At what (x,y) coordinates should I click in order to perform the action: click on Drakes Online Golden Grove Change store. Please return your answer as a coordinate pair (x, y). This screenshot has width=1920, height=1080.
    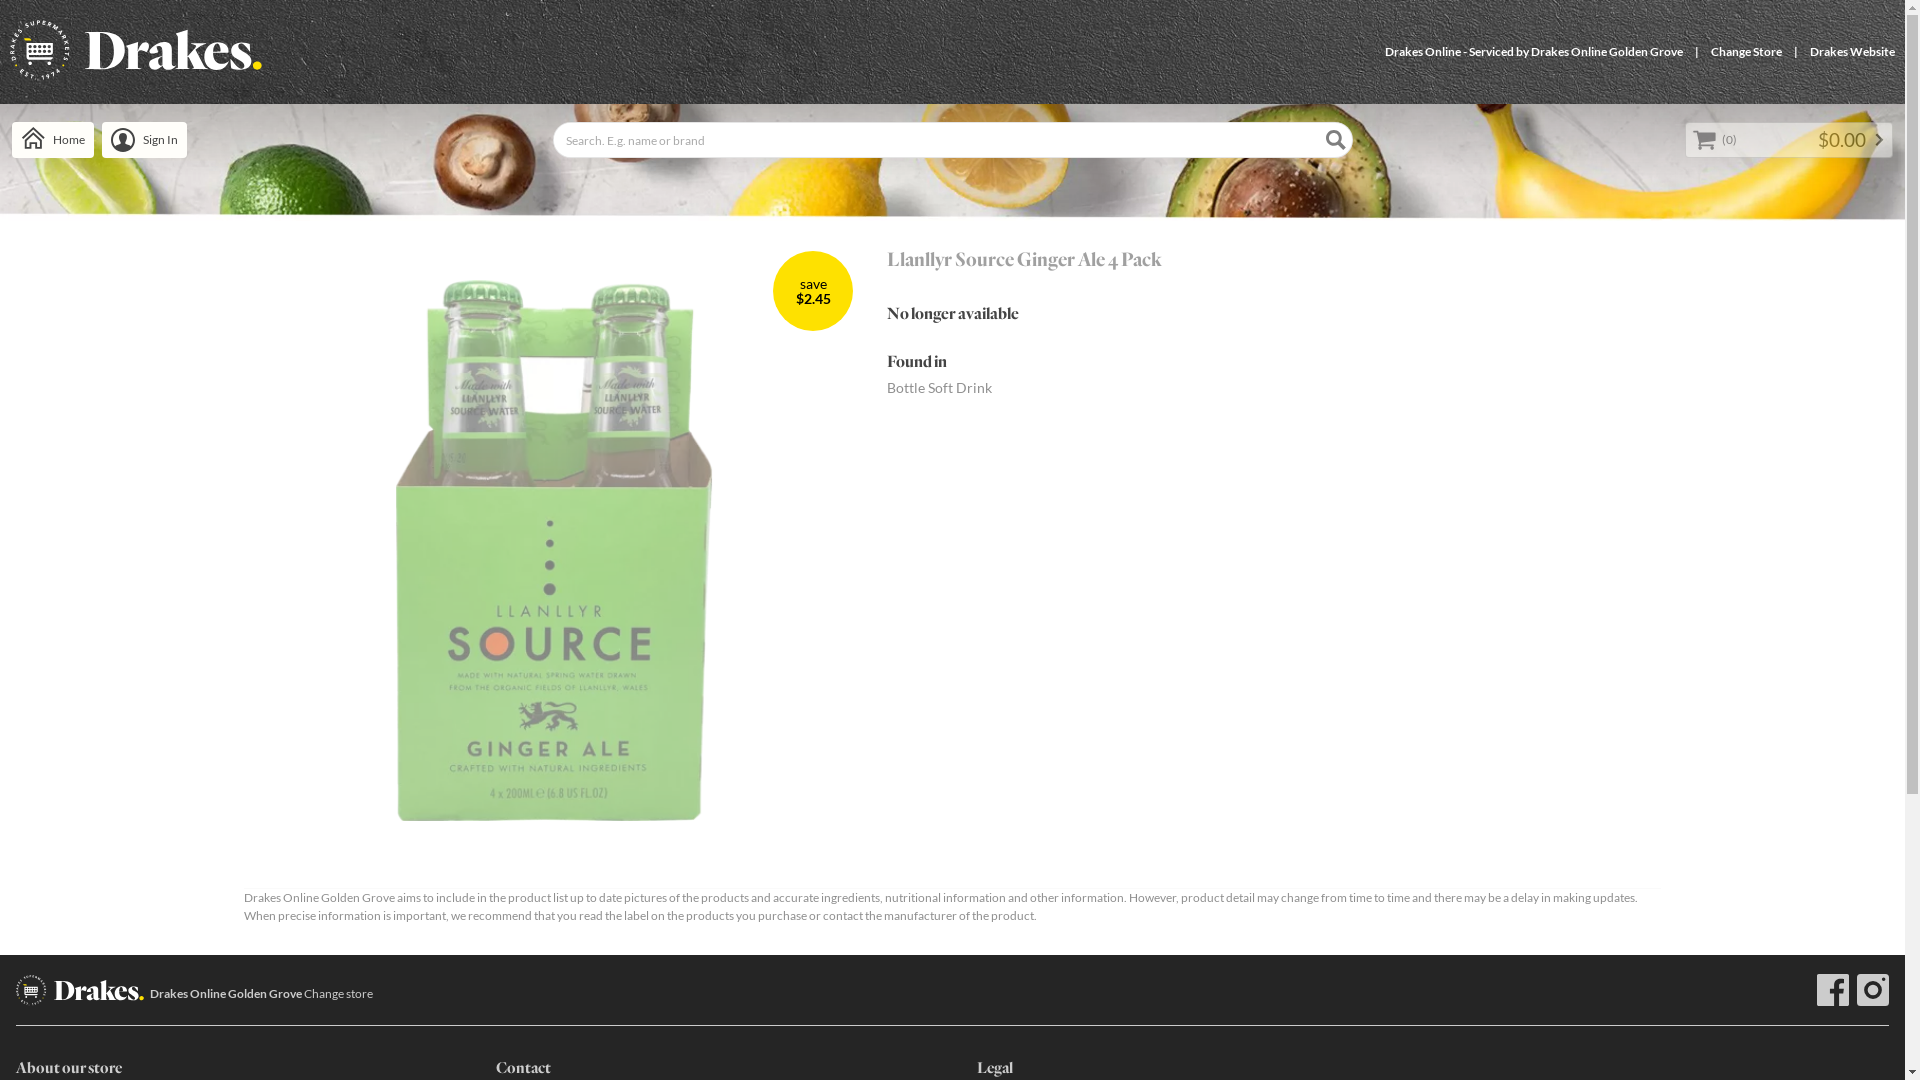
    Looking at the image, I should click on (262, 994).